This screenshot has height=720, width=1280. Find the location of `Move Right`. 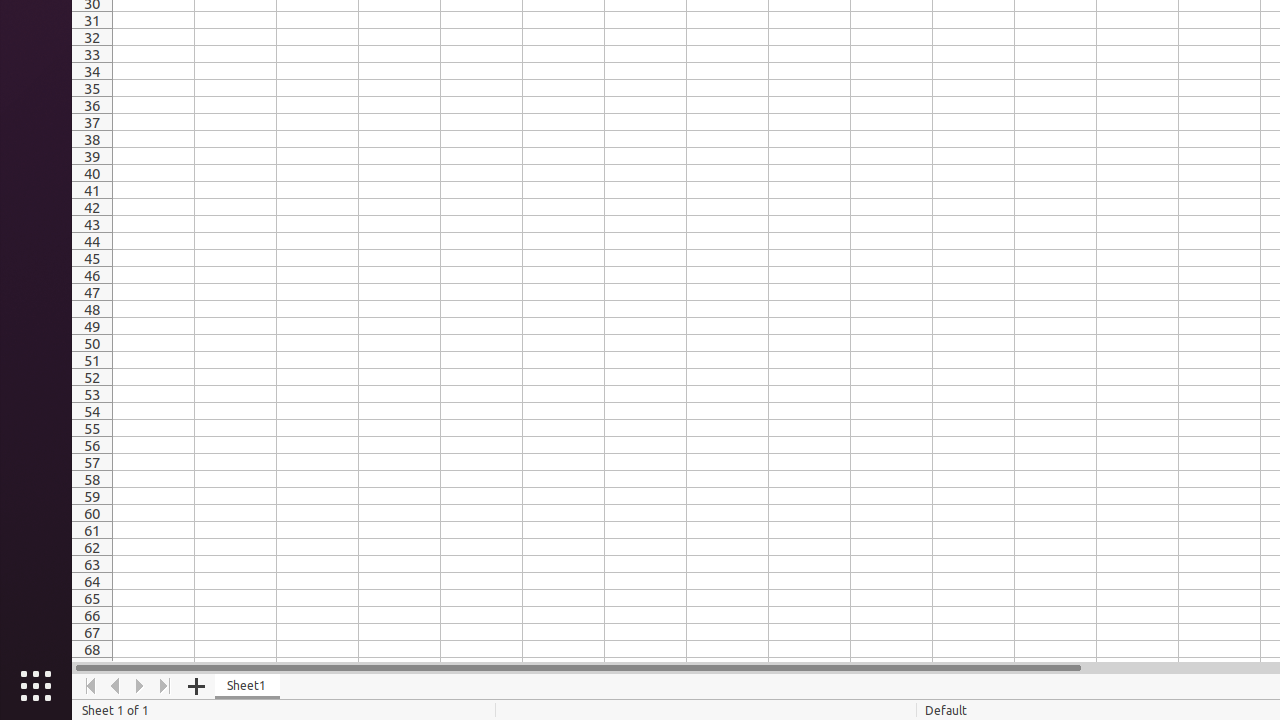

Move Right is located at coordinates (140, 686).